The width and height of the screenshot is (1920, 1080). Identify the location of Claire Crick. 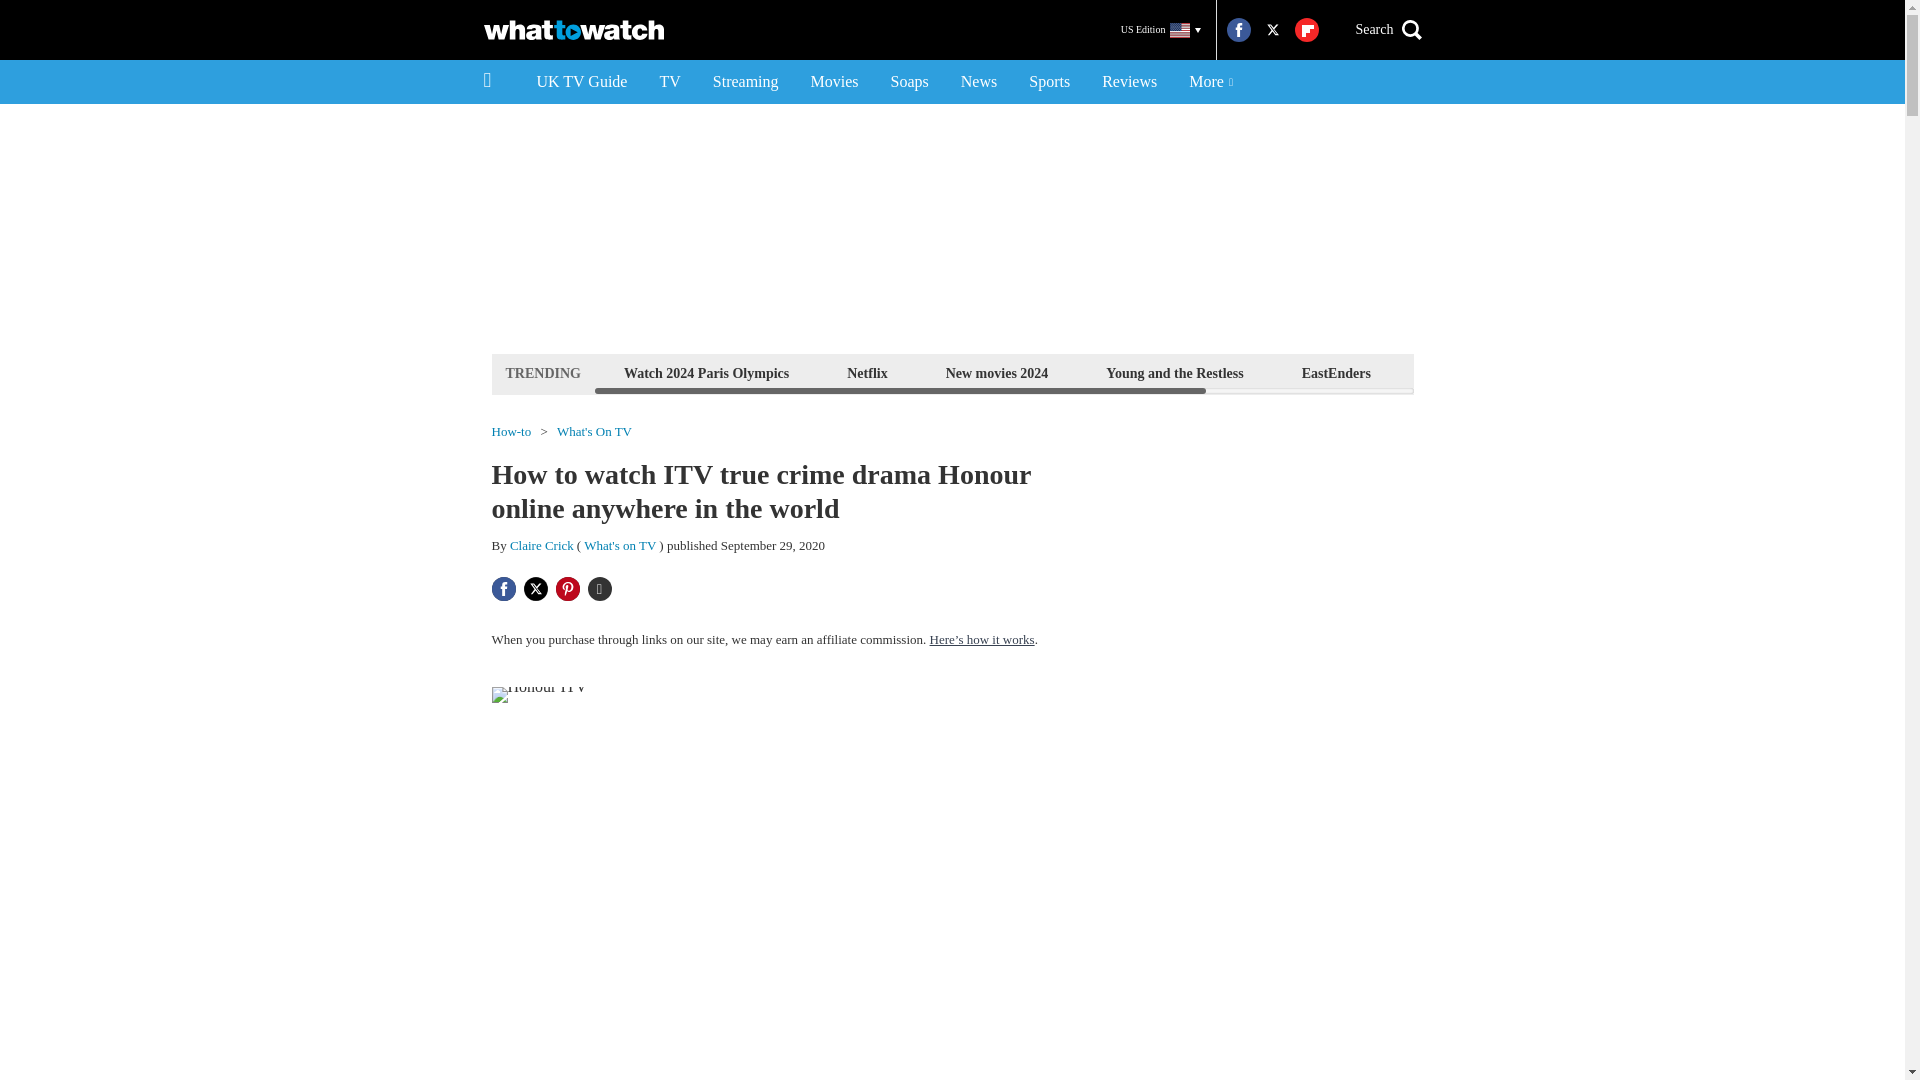
(542, 544).